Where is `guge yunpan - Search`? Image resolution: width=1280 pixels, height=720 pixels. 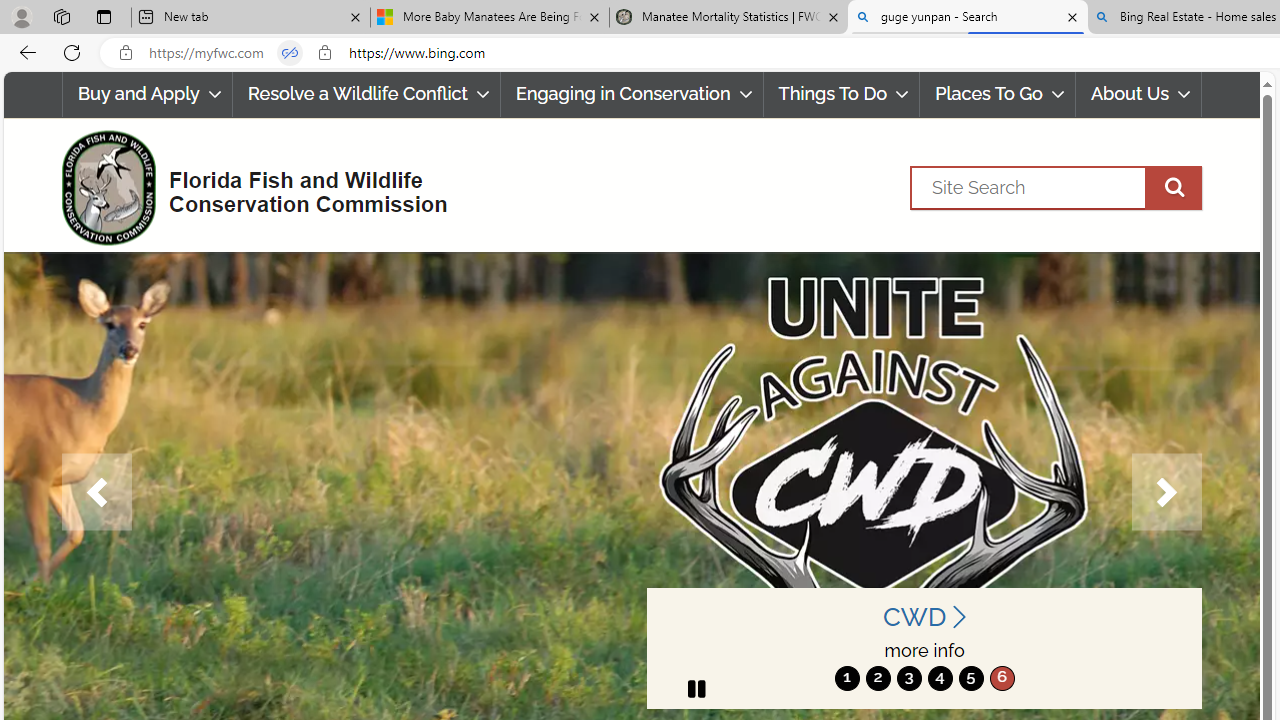 guge yunpan - Search is located at coordinates (967, 18).